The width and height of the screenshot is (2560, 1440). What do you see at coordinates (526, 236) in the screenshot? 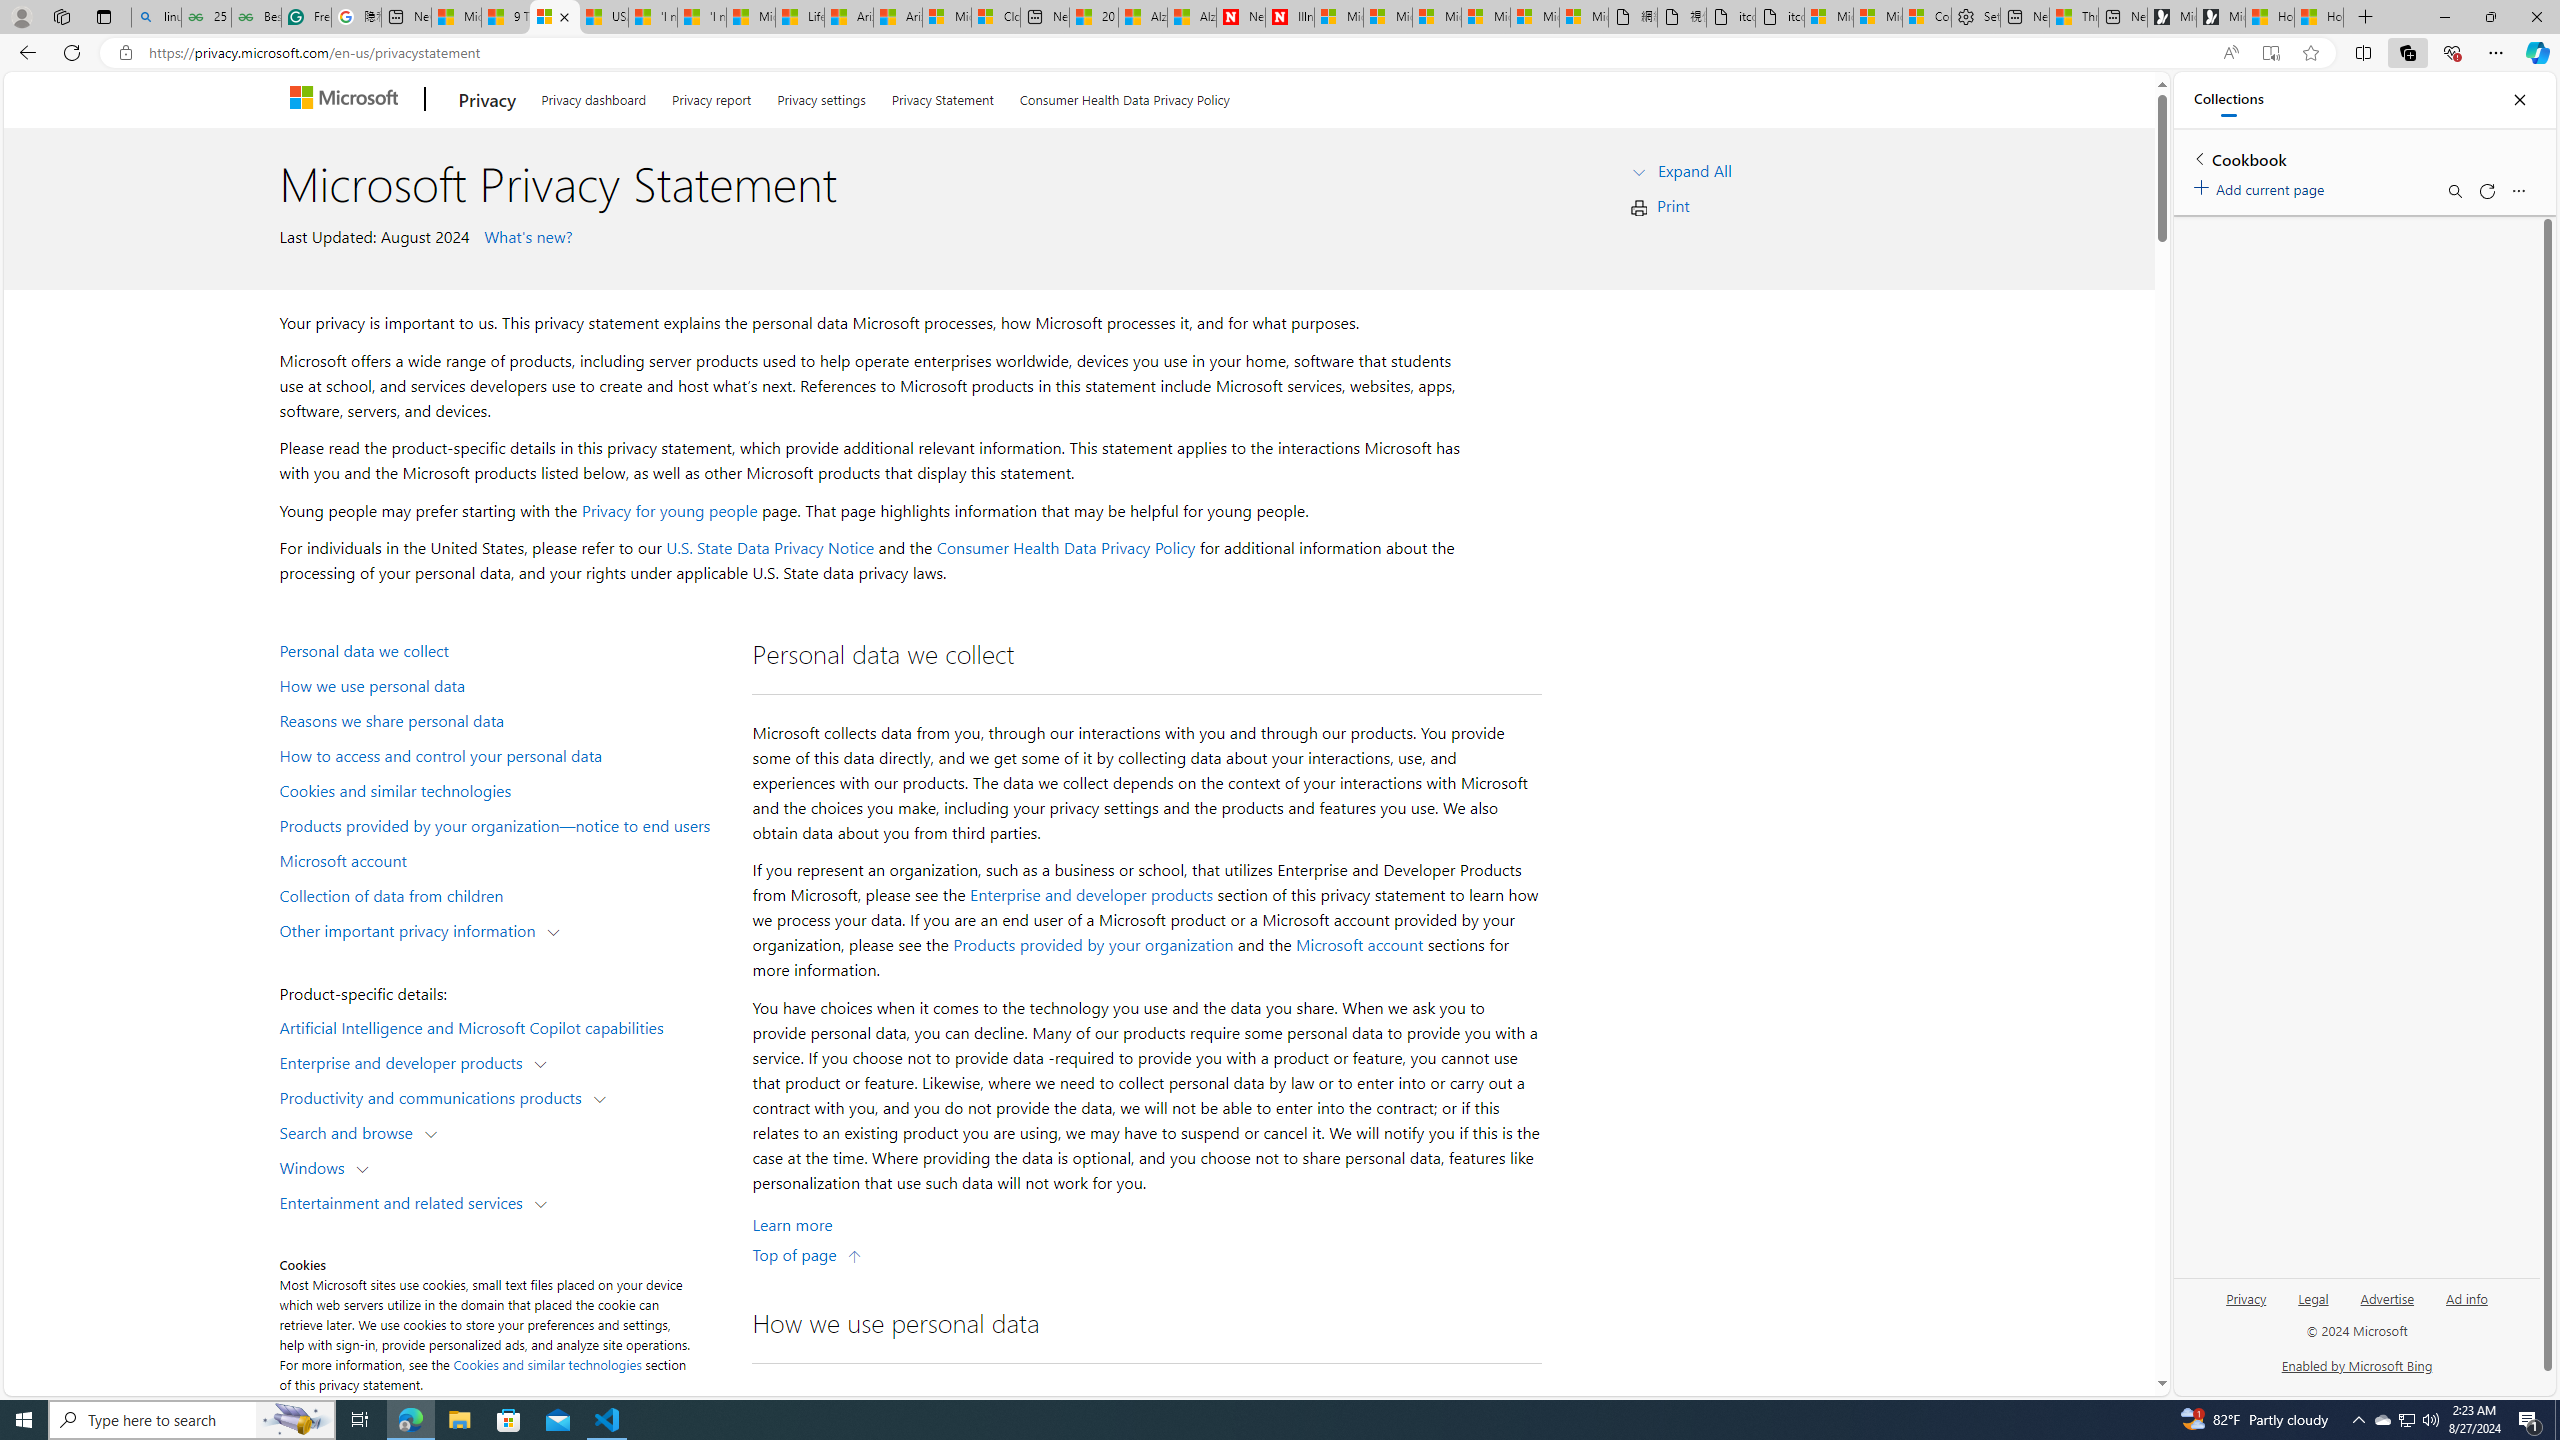
I see ` What's new?` at bounding box center [526, 236].